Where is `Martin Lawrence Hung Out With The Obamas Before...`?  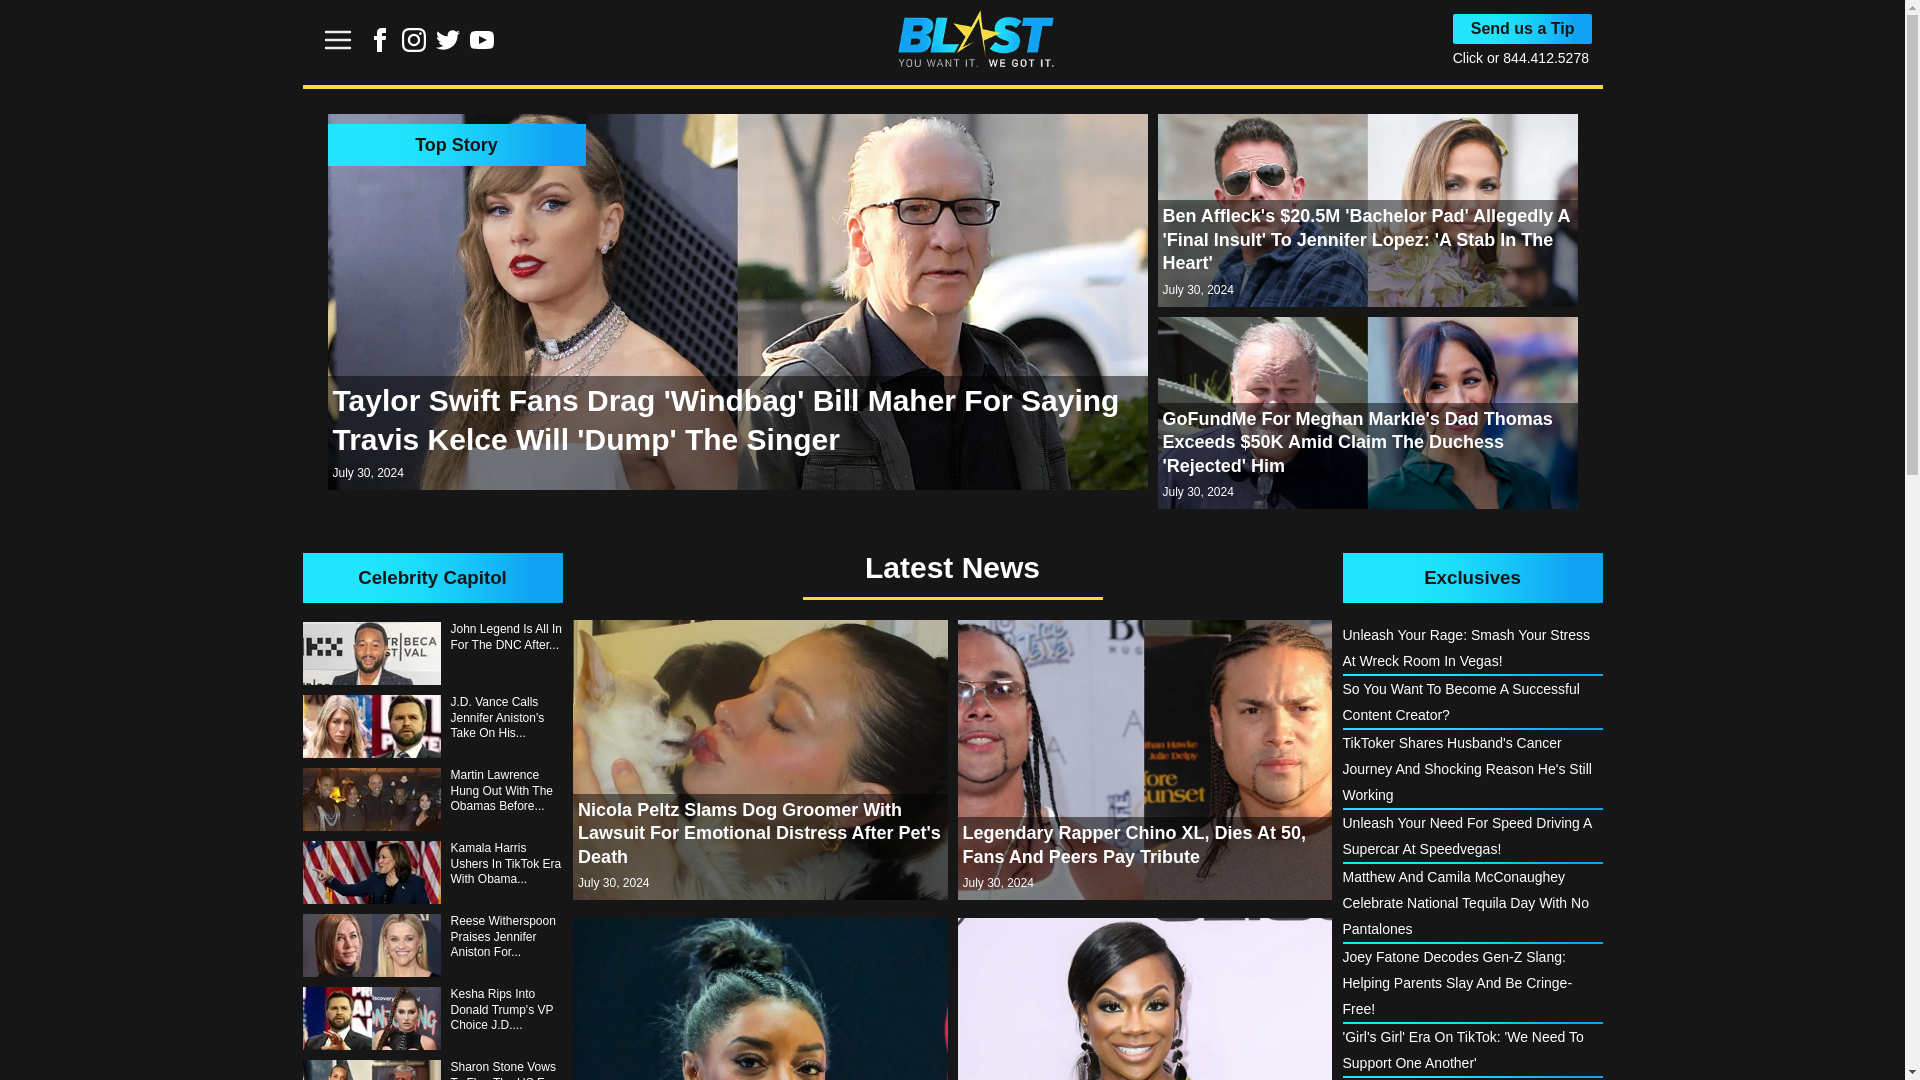
Martin Lawrence Hung Out With The Obamas Before... is located at coordinates (432, 798).